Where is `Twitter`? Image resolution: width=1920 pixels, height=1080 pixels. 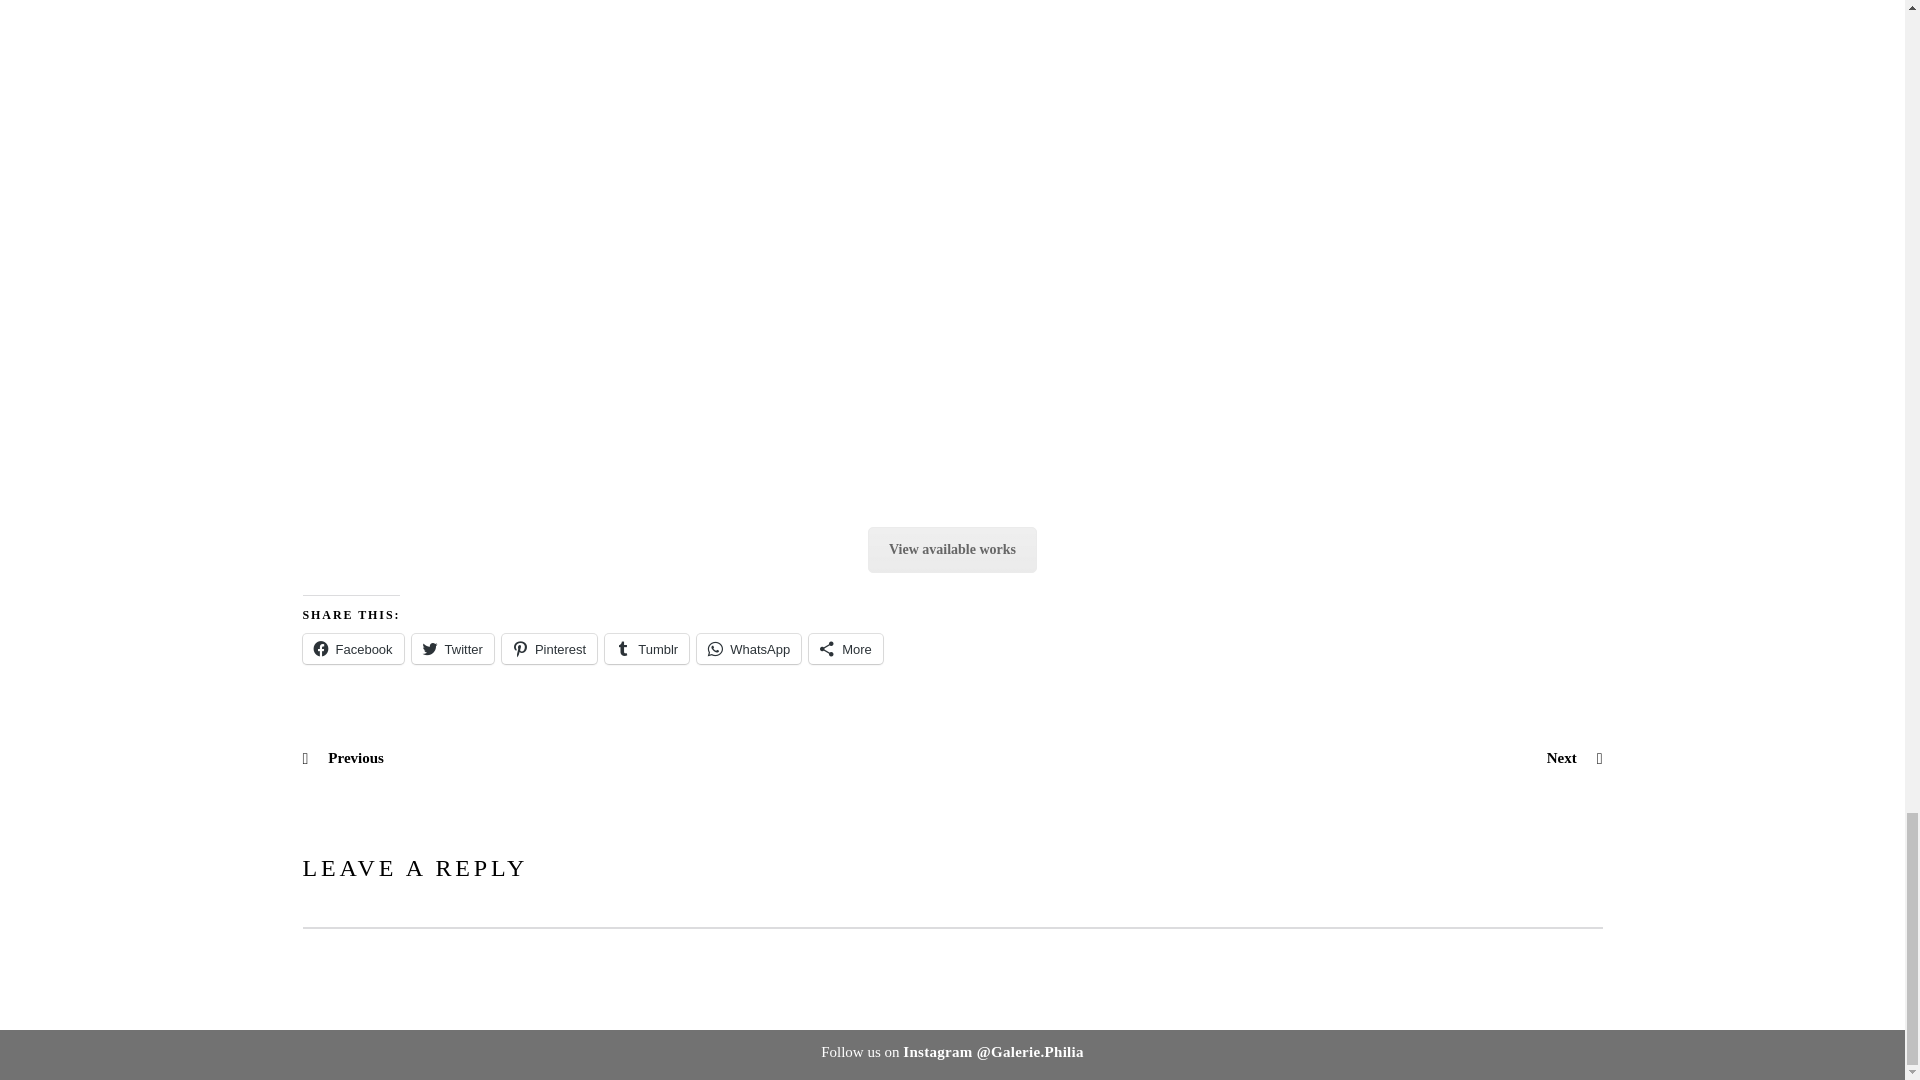
Twitter is located at coordinates (452, 648).